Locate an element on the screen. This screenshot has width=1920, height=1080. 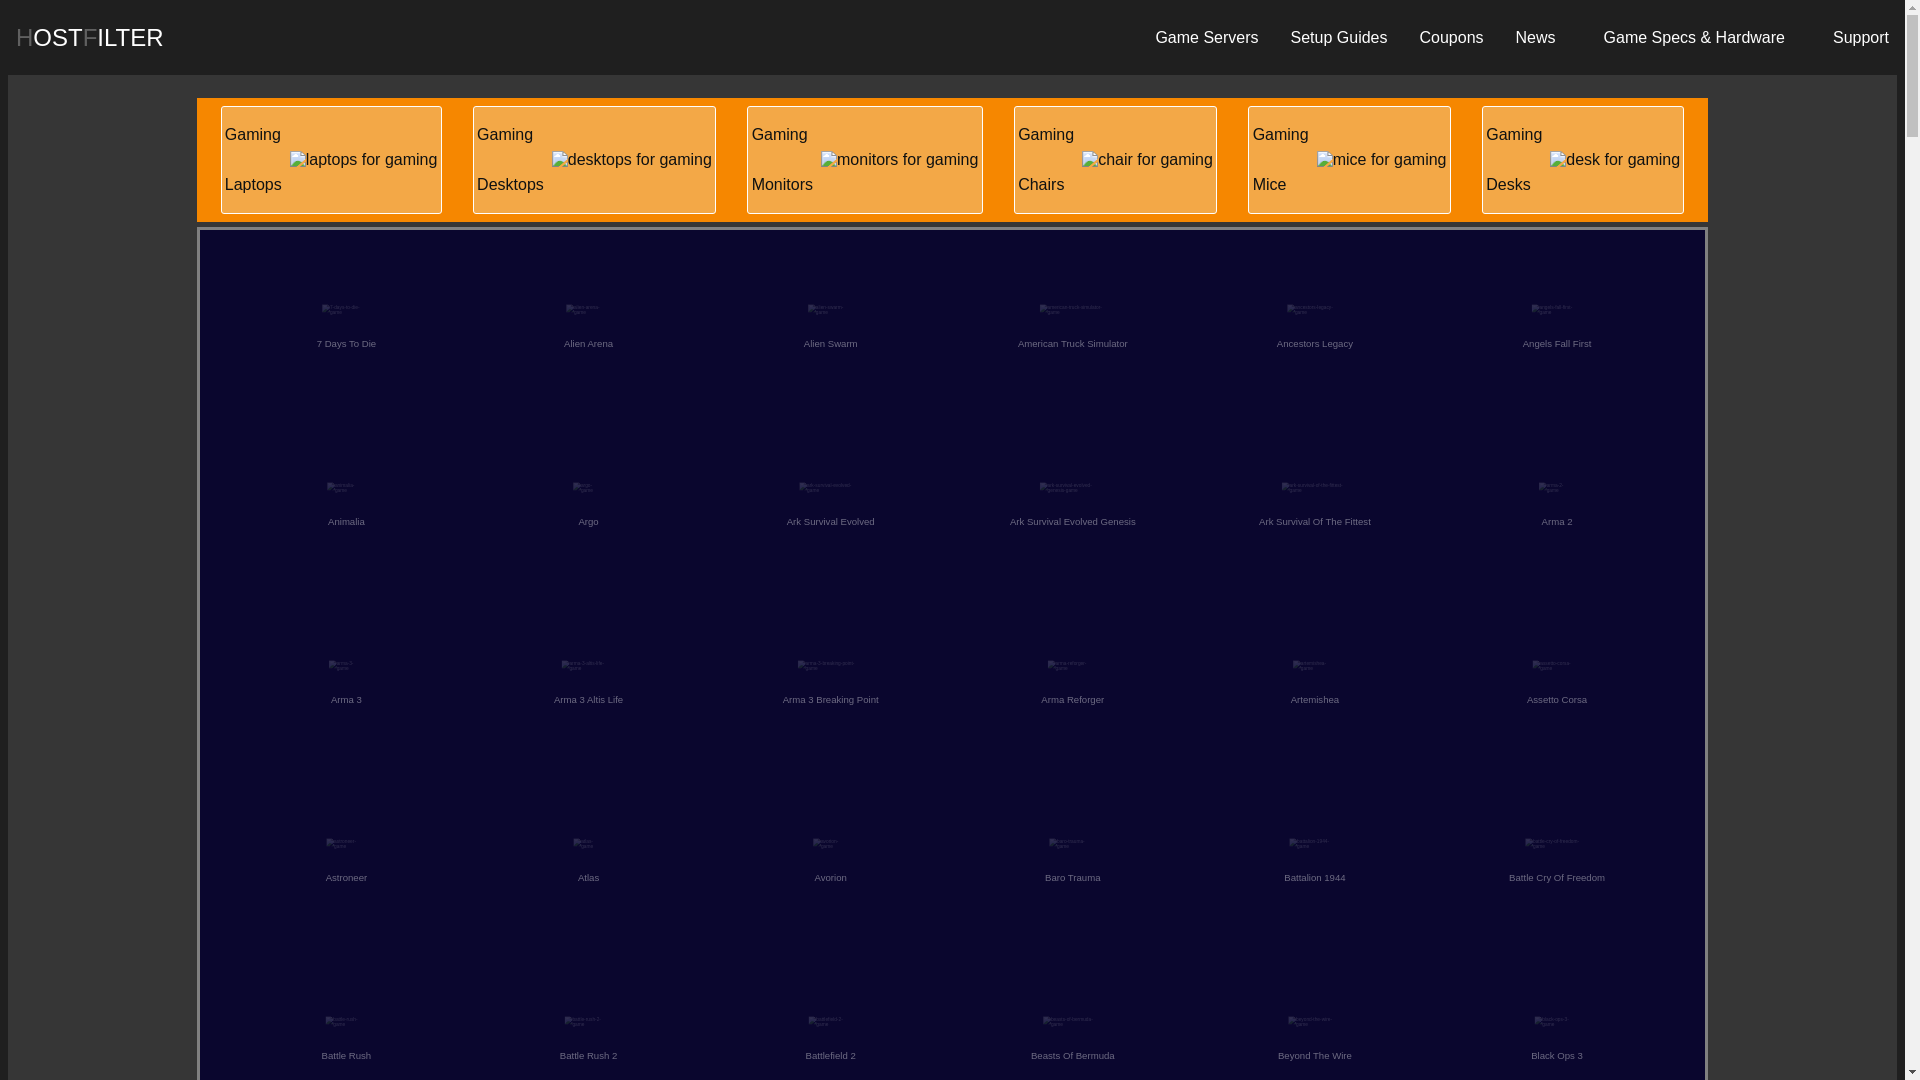
Alien Swarm is located at coordinates (828, 333).